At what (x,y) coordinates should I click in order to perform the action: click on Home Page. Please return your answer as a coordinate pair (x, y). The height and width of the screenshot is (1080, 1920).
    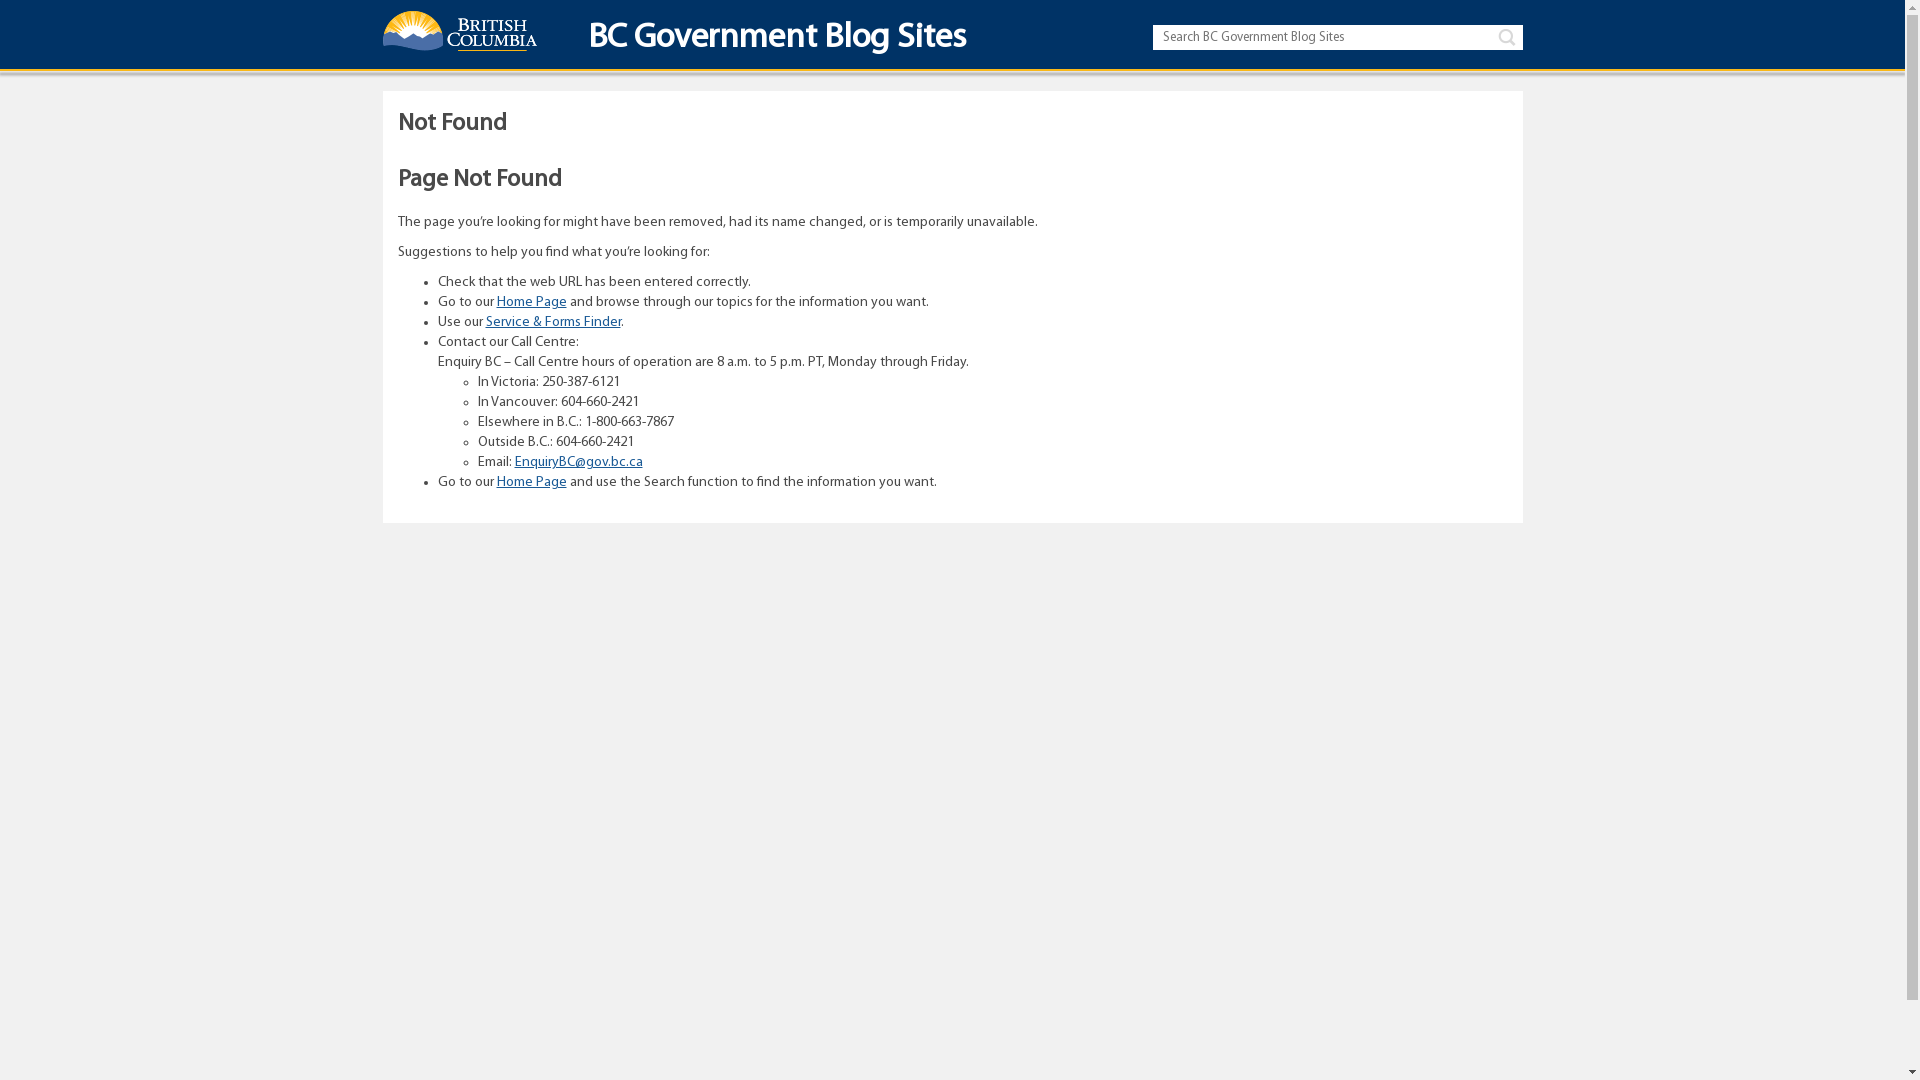
    Looking at the image, I should click on (531, 302).